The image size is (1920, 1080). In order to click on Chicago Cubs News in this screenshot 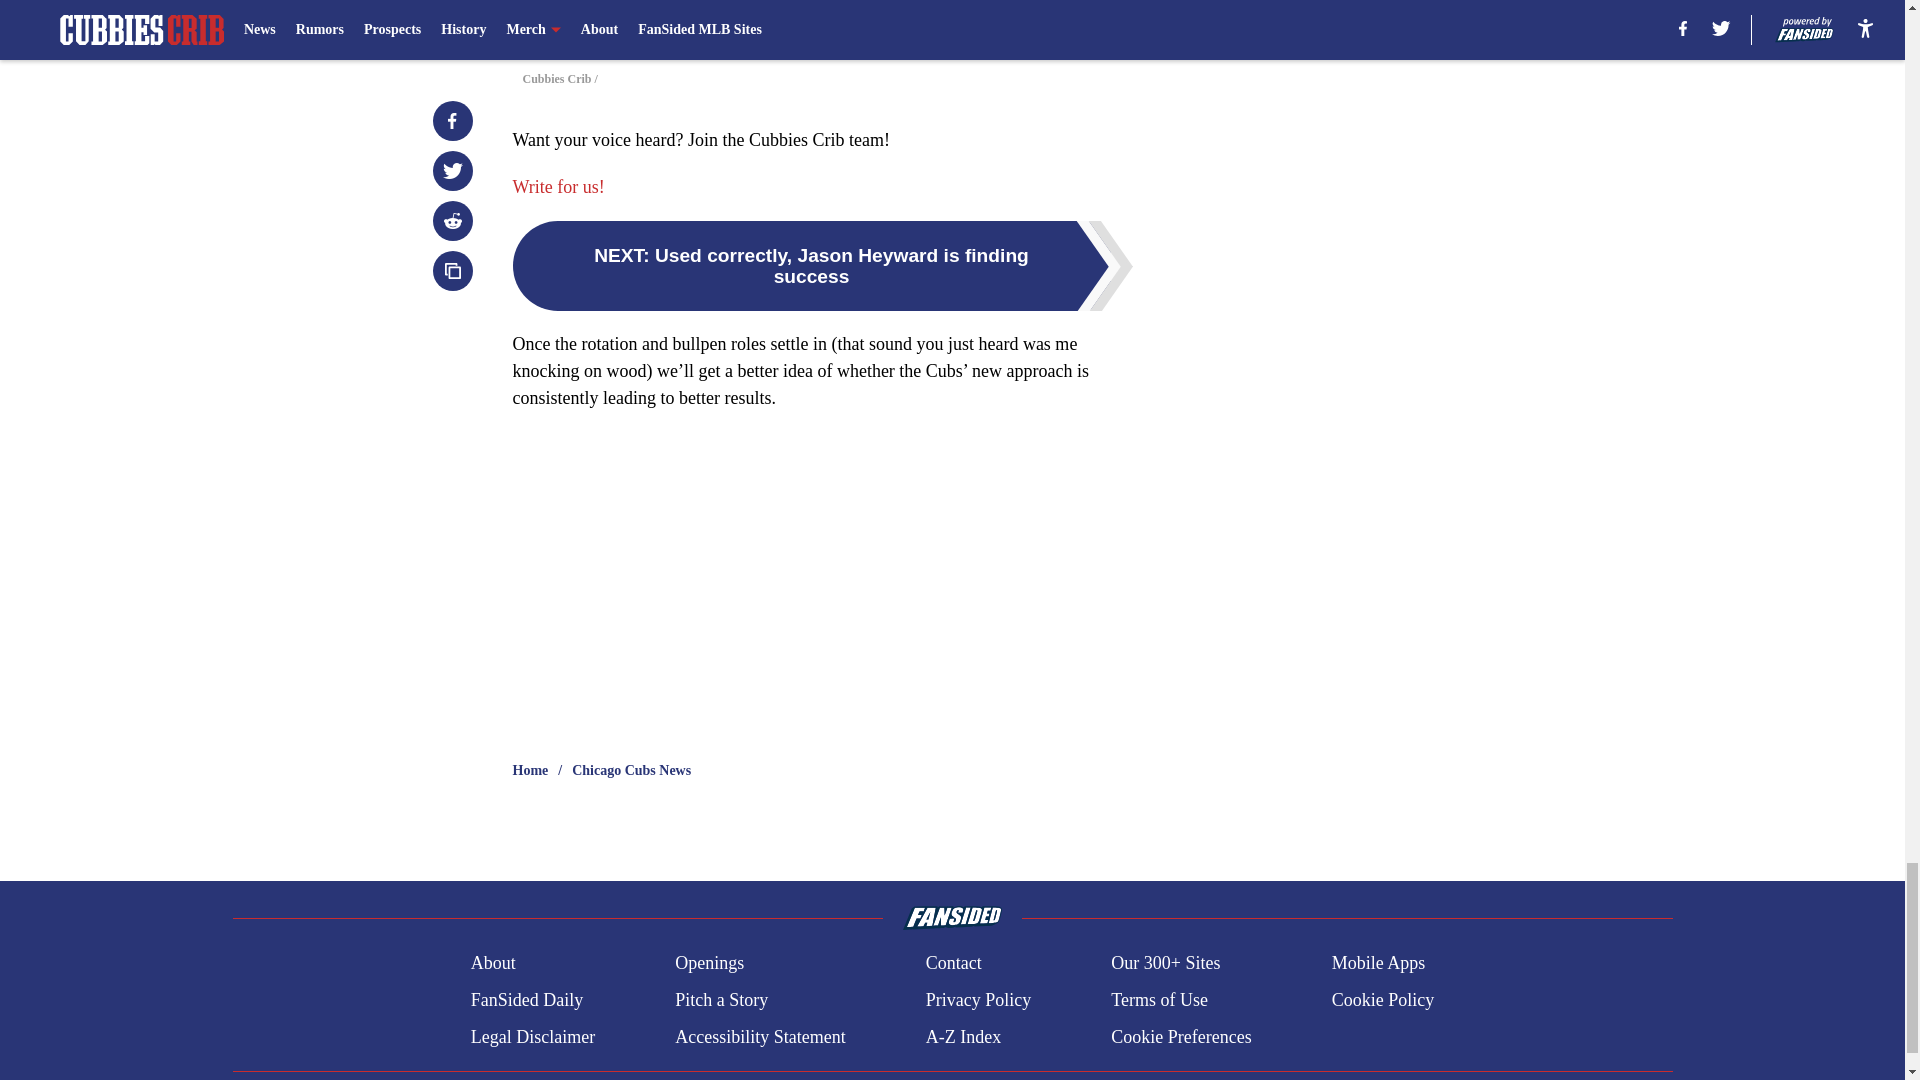, I will do `click(632, 770)`.